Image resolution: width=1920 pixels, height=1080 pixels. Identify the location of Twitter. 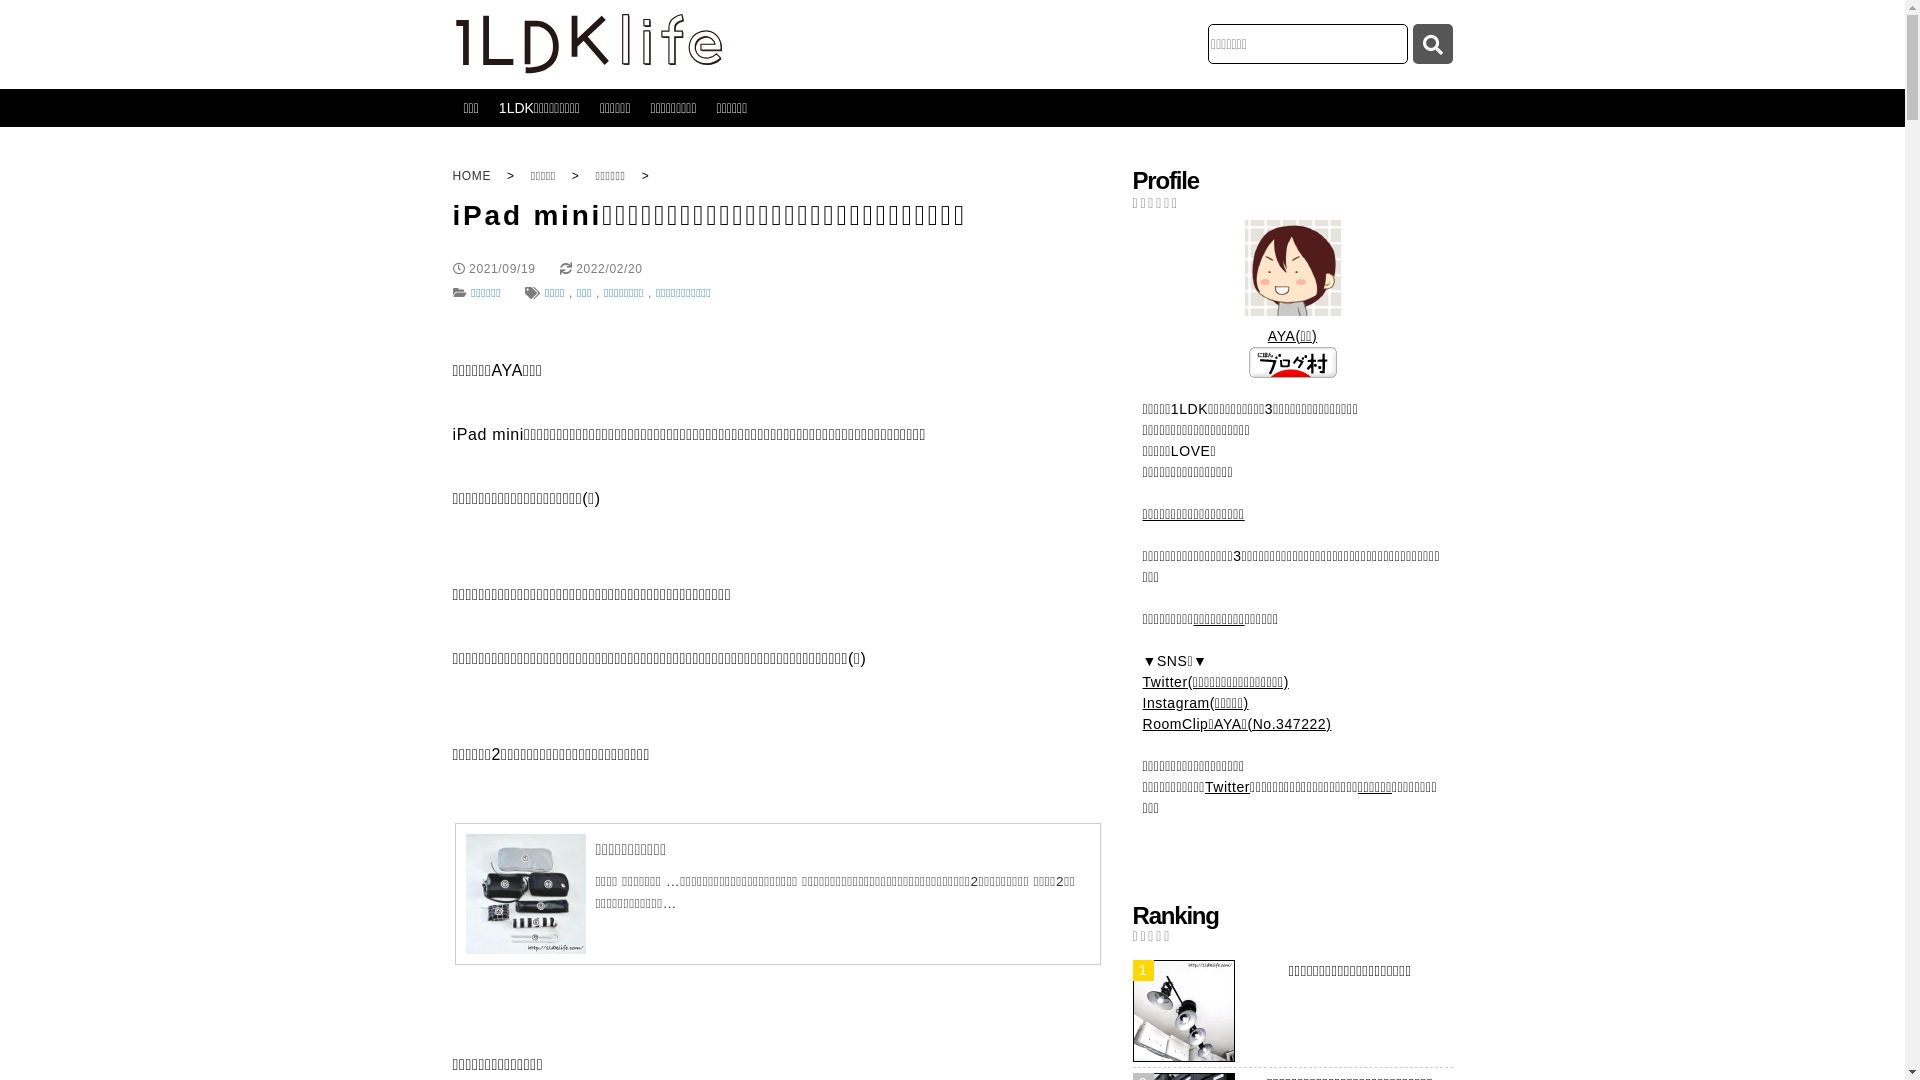
(1228, 787).